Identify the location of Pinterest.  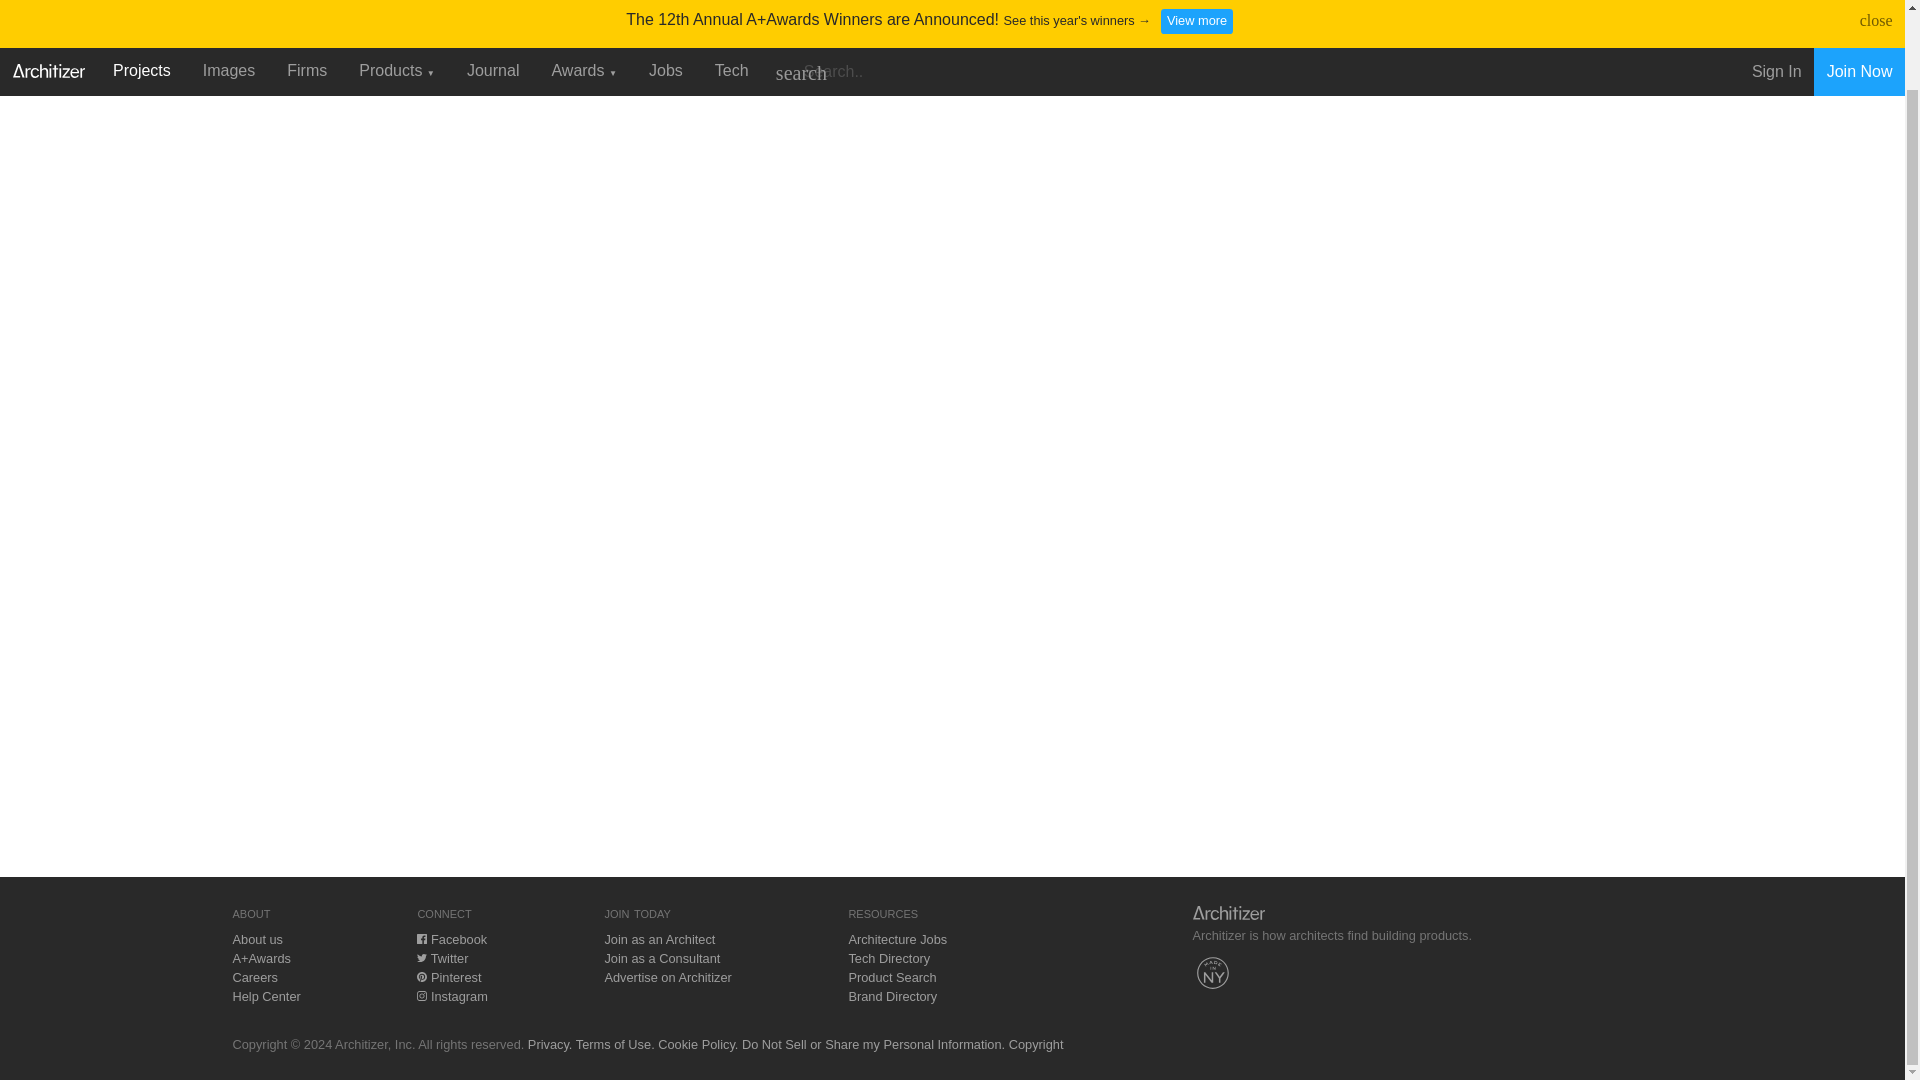
(448, 976).